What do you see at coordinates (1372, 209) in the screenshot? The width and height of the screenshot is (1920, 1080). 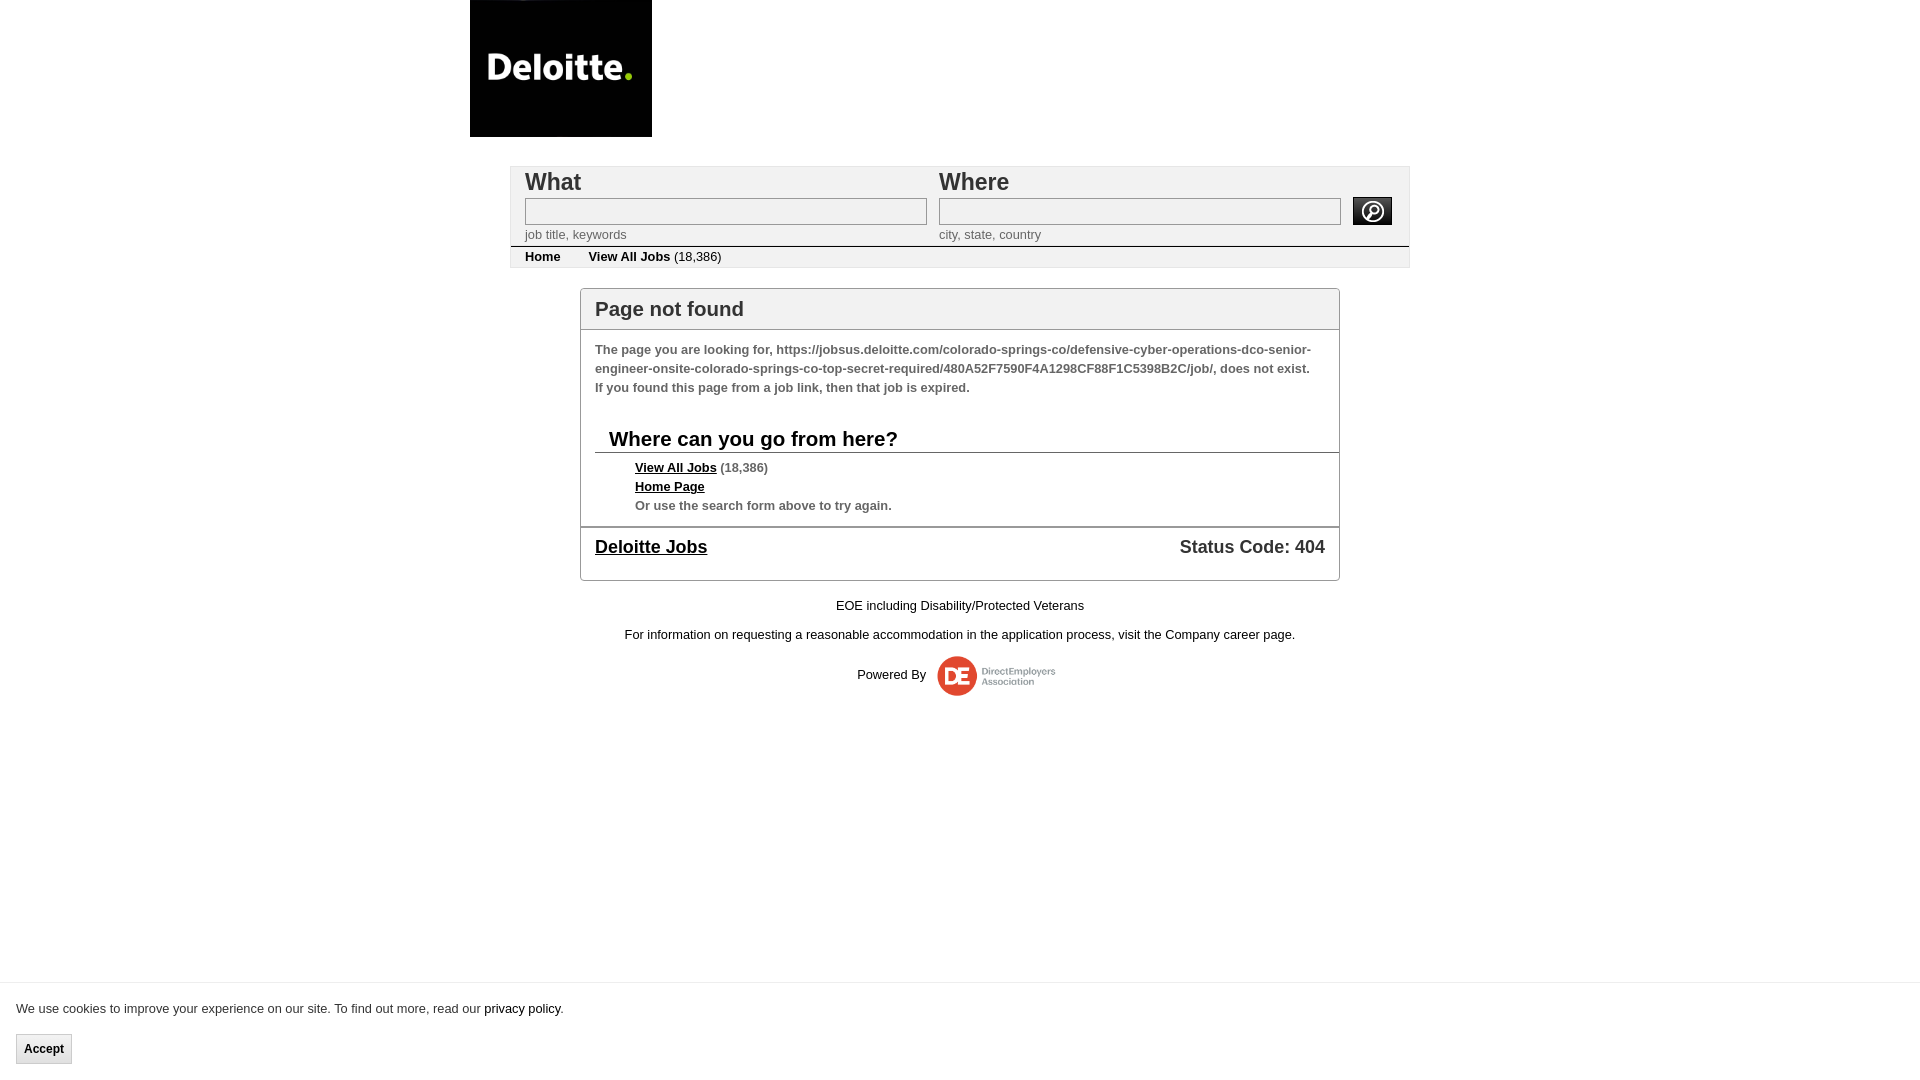 I see `search` at bounding box center [1372, 209].